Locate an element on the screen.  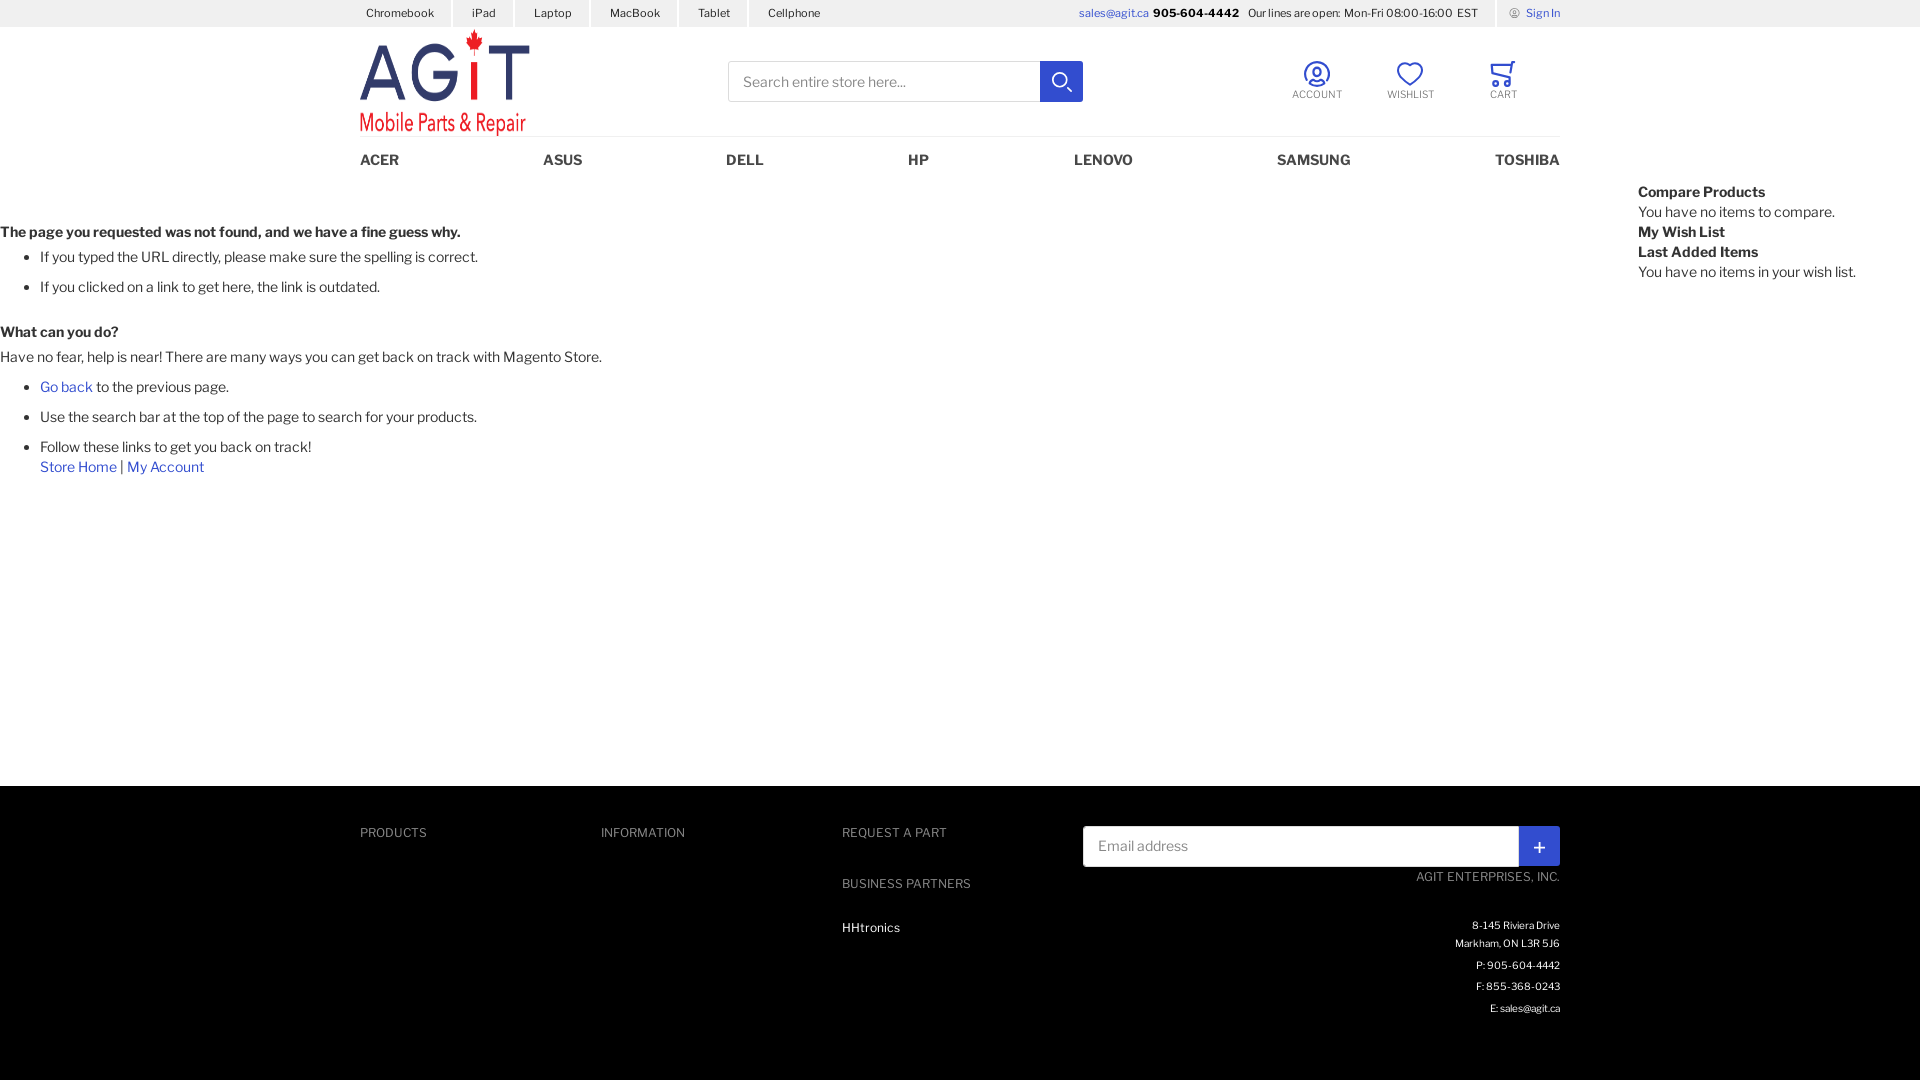
TOSHIBA is located at coordinates (1520, 160).